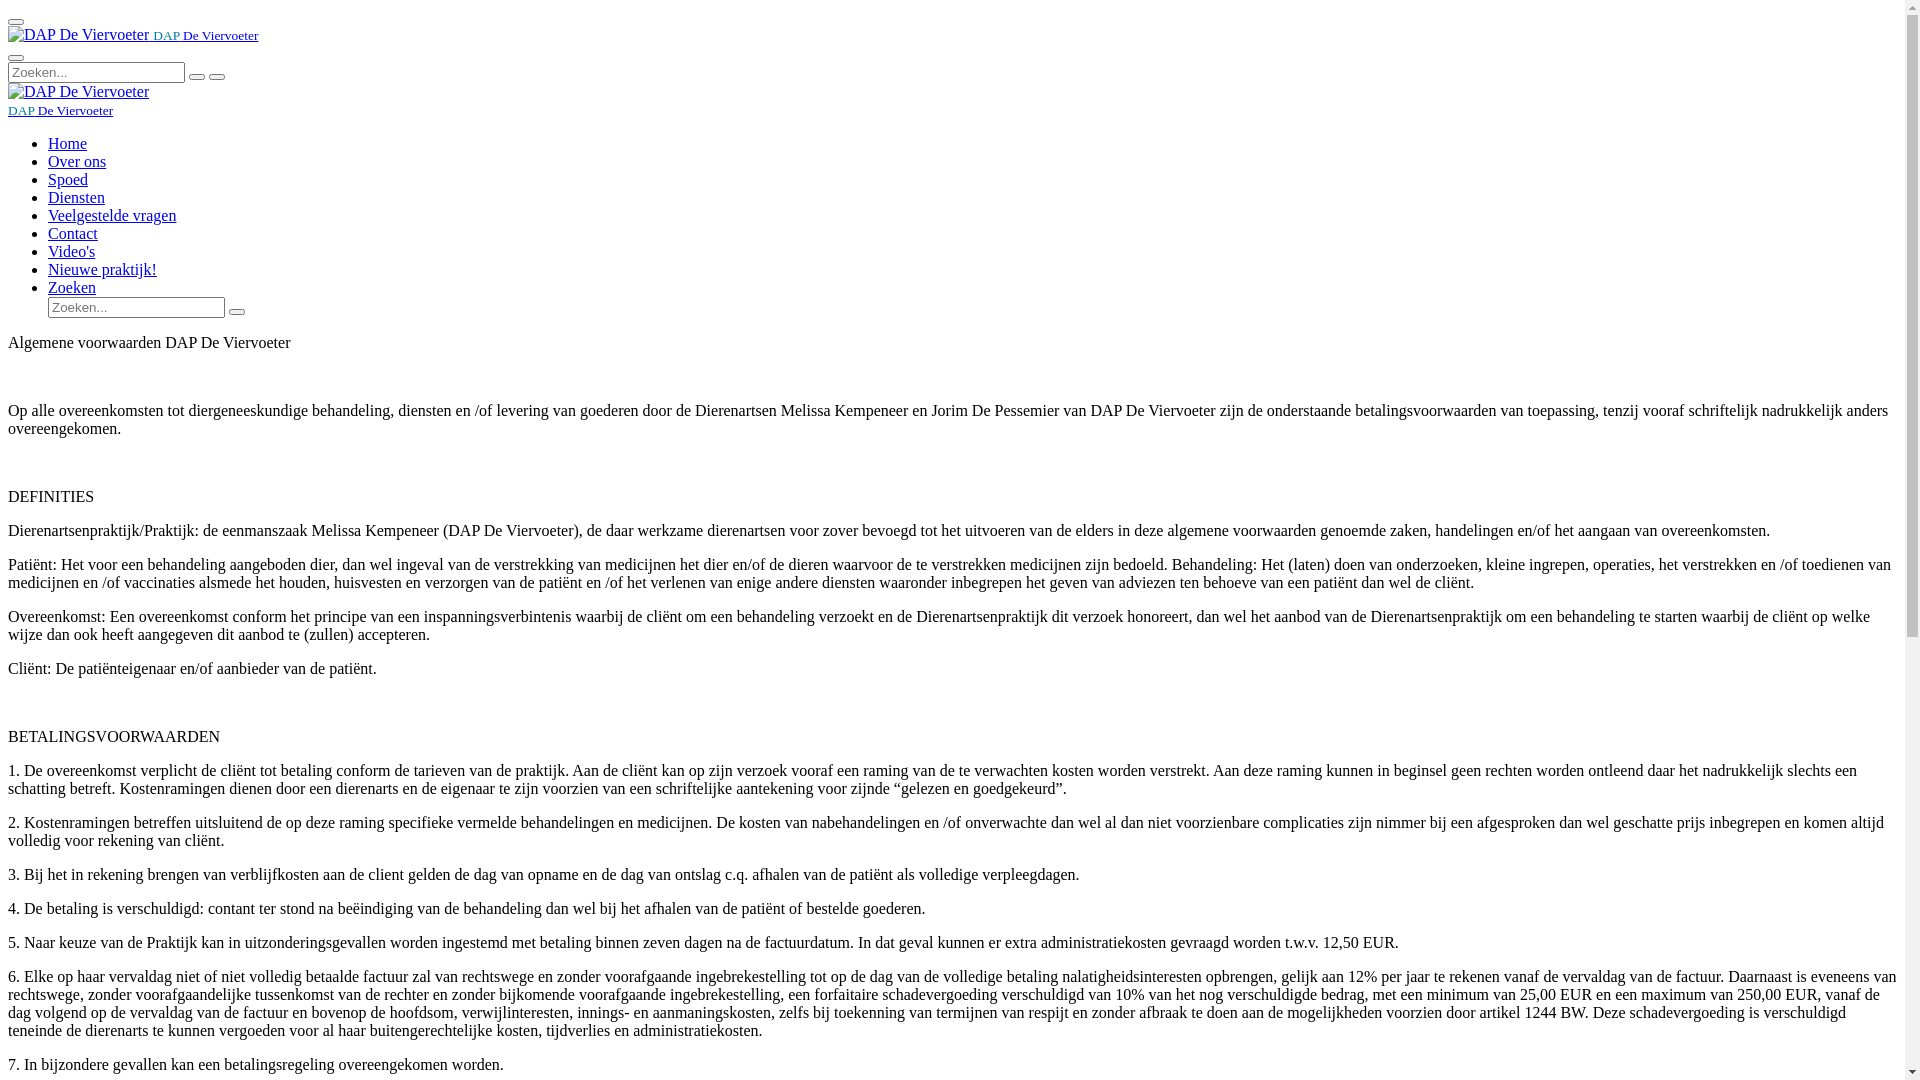 The width and height of the screenshot is (1920, 1080). Describe the element at coordinates (78, 92) in the screenshot. I see `DAP De Viervoeter` at that location.